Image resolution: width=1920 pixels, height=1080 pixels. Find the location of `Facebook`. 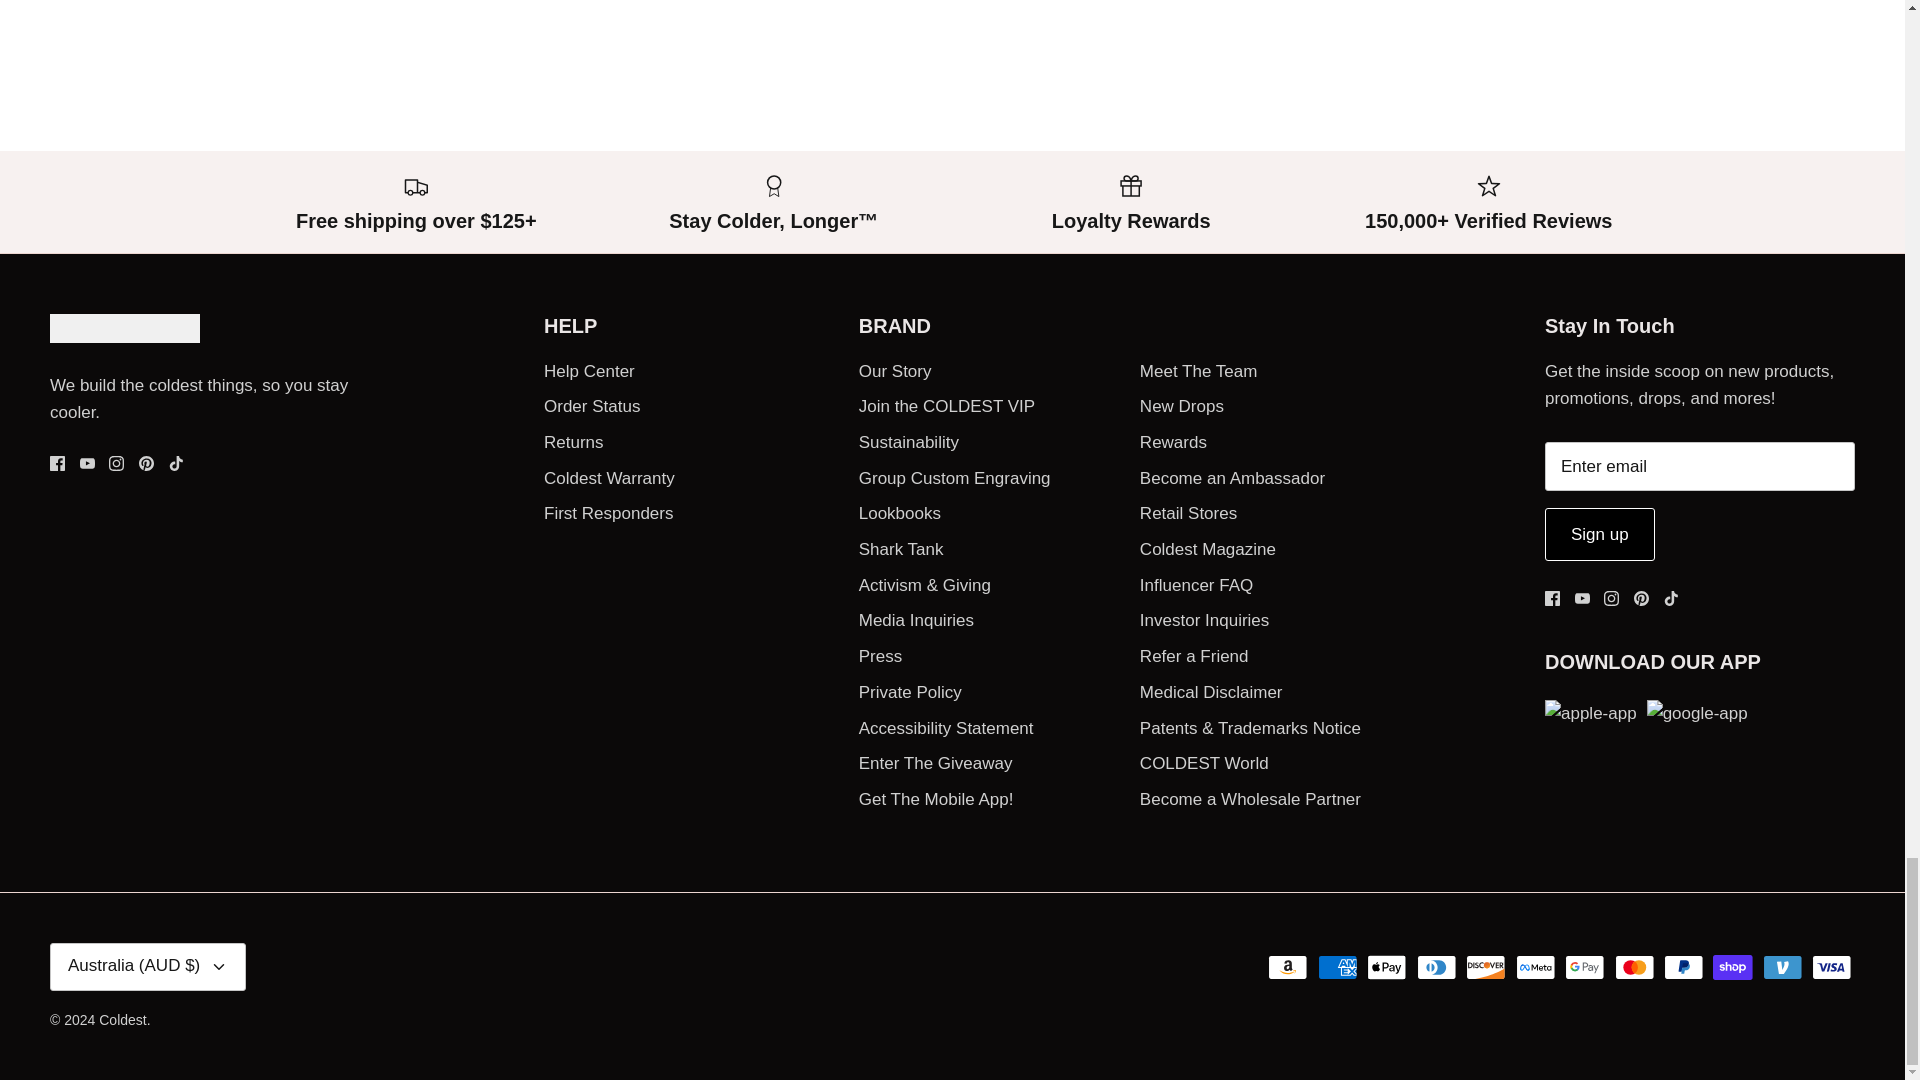

Facebook is located at coordinates (57, 462).